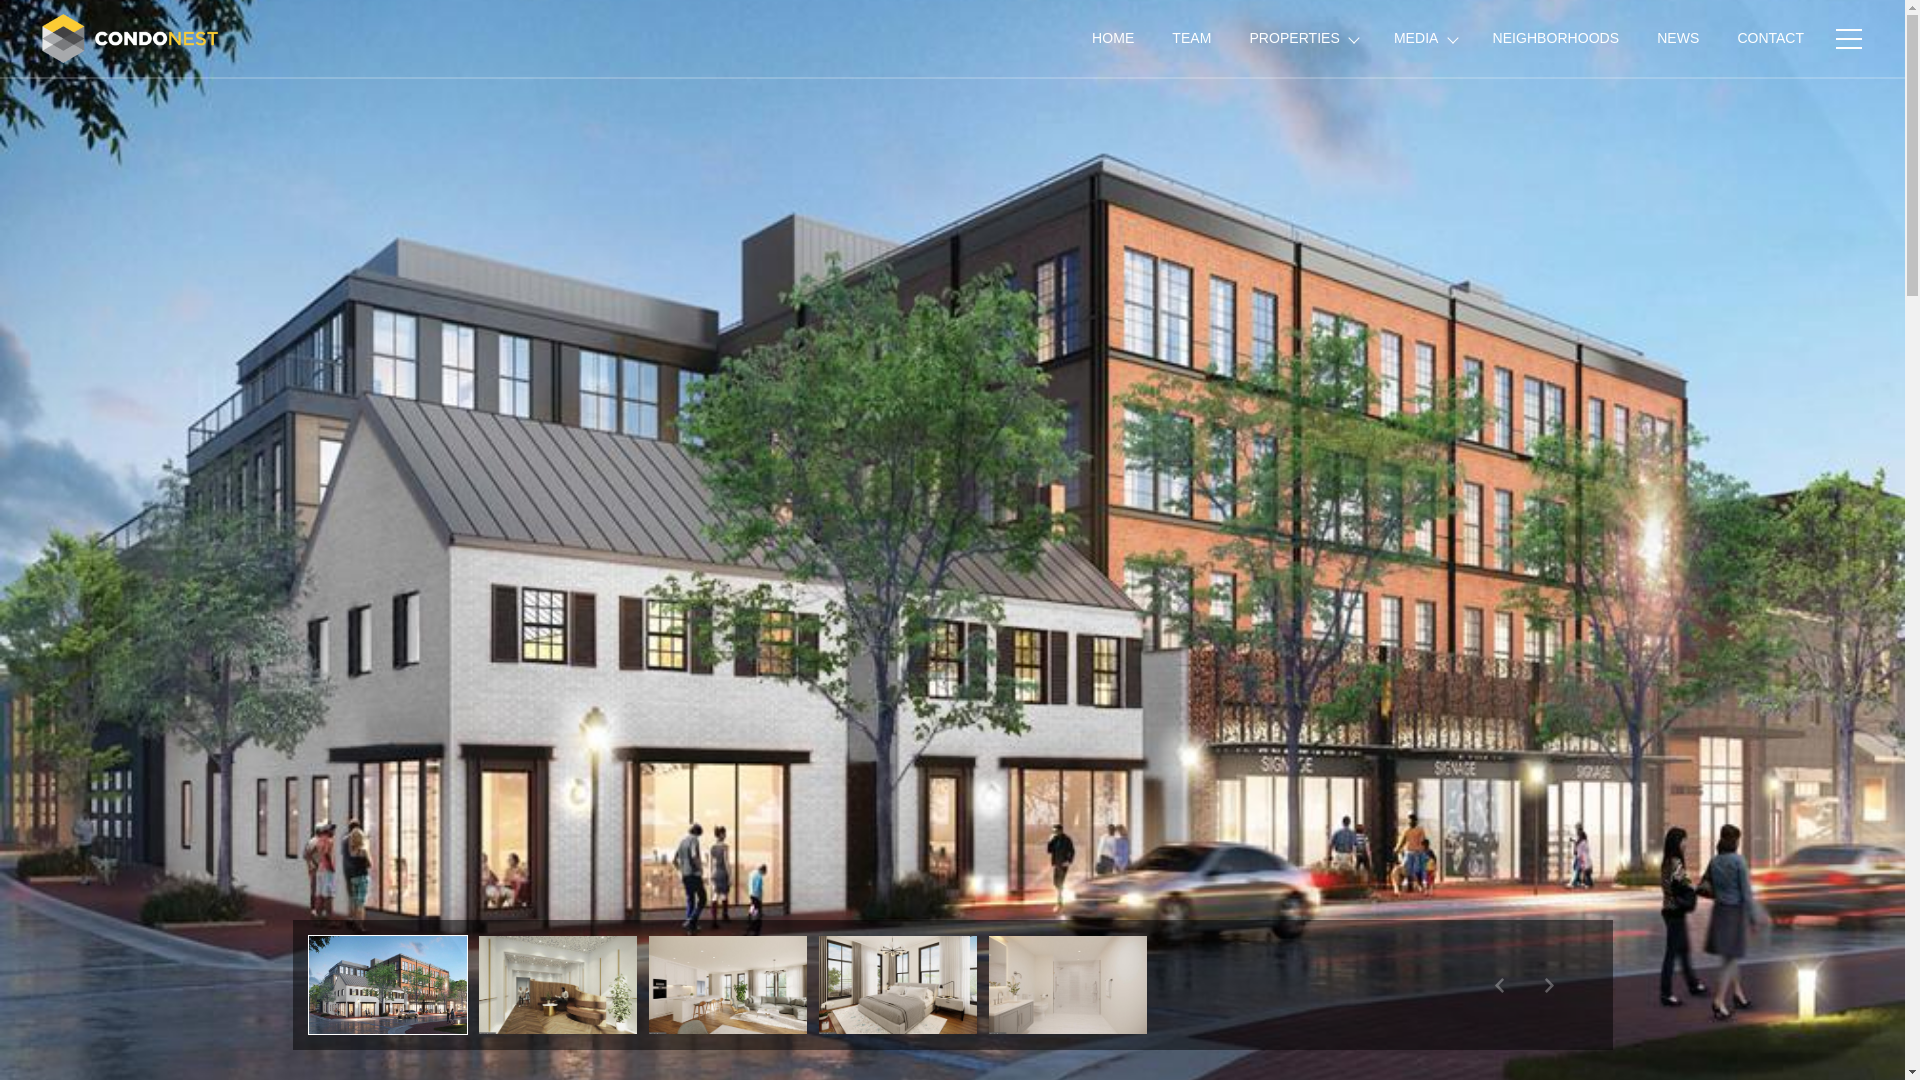 The width and height of the screenshot is (1920, 1080). What do you see at coordinates (1424, 38) in the screenshot?
I see `MEDIA` at bounding box center [1424, 38].